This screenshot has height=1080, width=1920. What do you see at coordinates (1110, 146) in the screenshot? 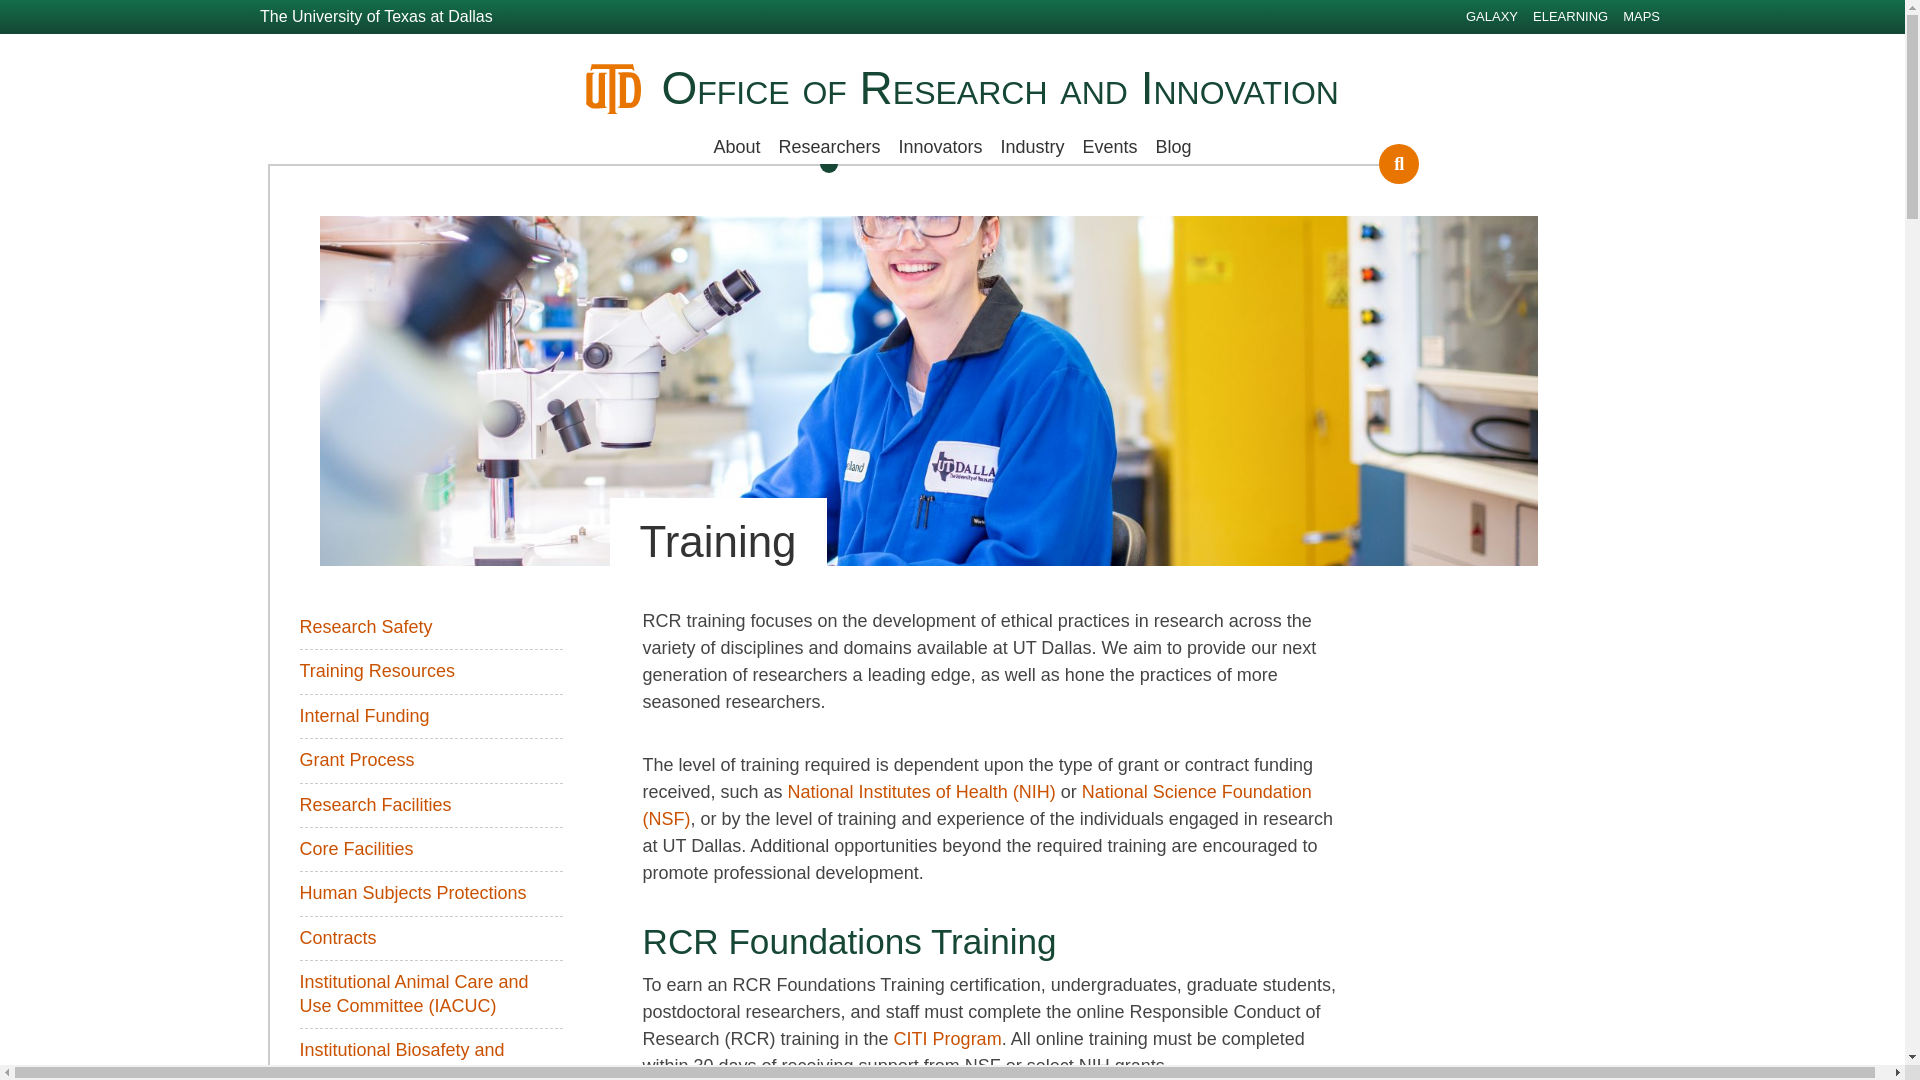
I see `Events` at bounding box center [1110, 146].